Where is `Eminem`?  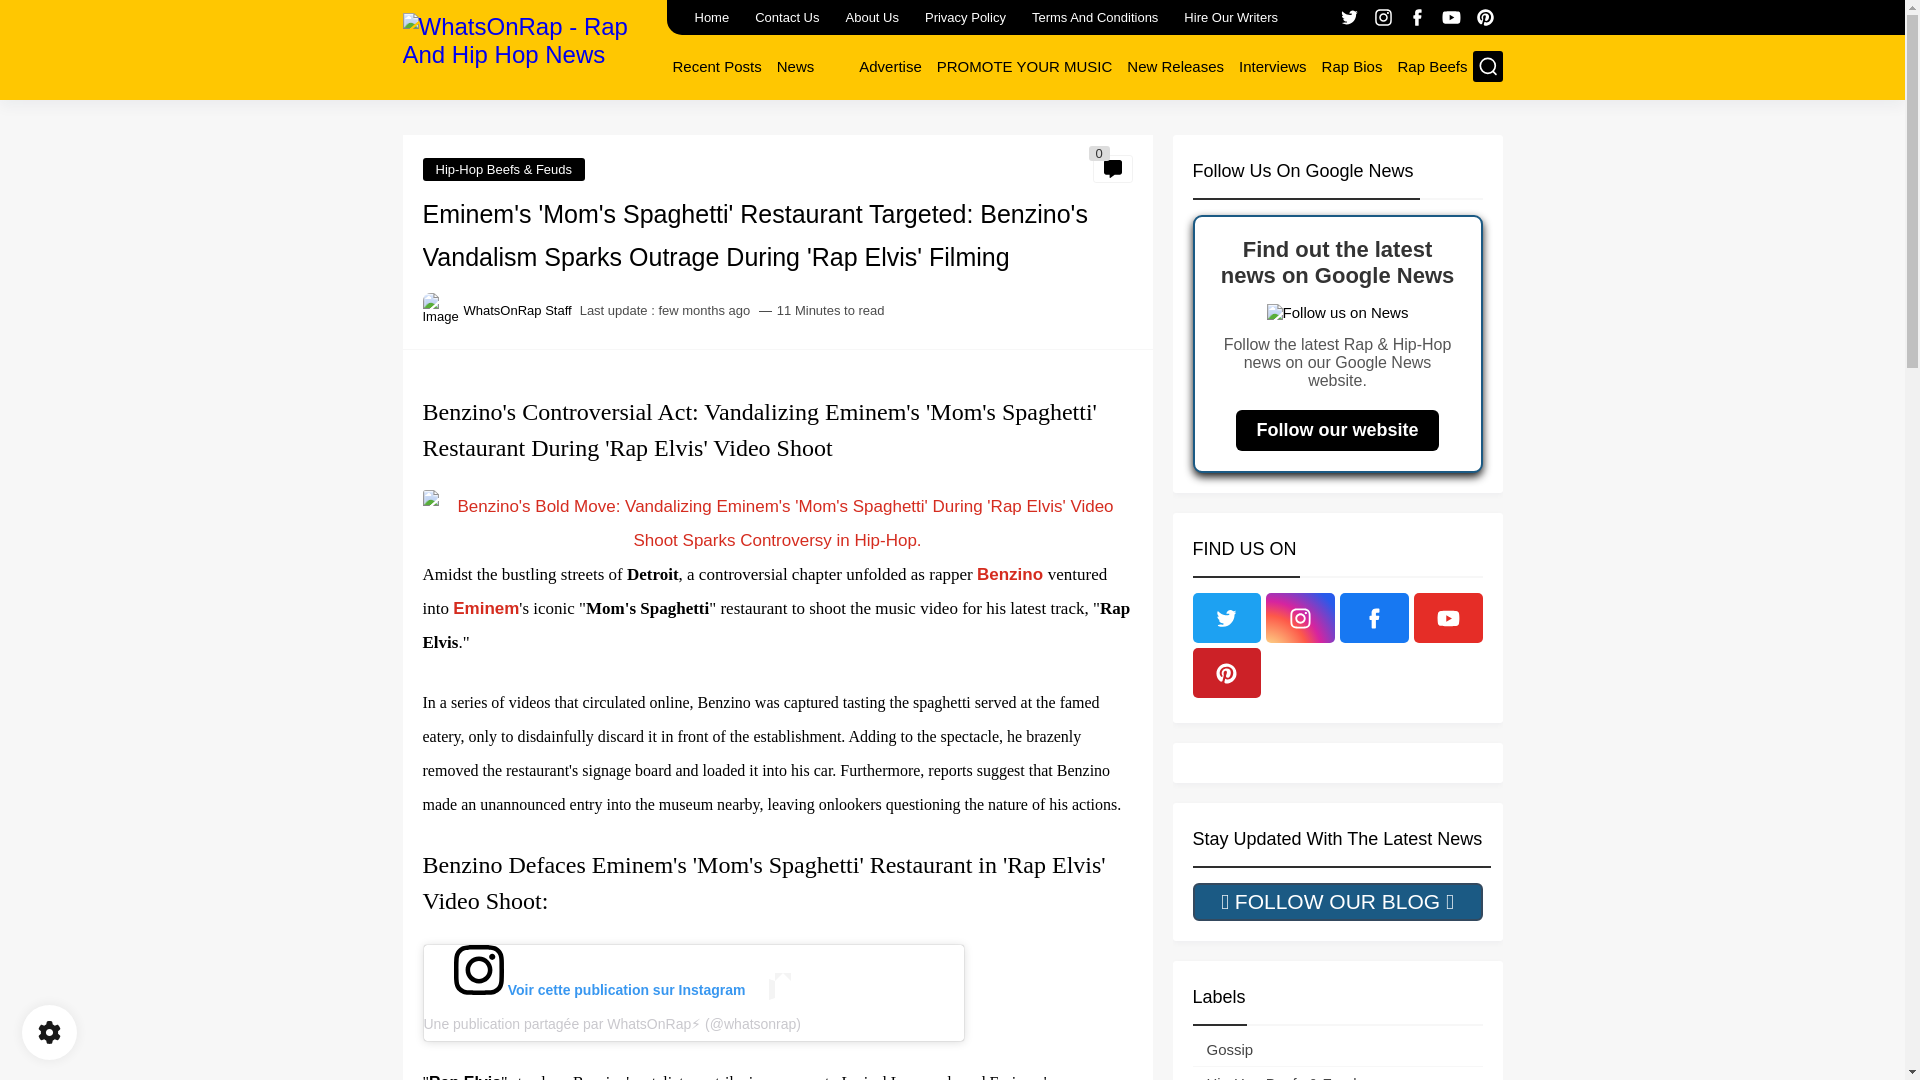
Eminem is located at coordinates (486, 608).